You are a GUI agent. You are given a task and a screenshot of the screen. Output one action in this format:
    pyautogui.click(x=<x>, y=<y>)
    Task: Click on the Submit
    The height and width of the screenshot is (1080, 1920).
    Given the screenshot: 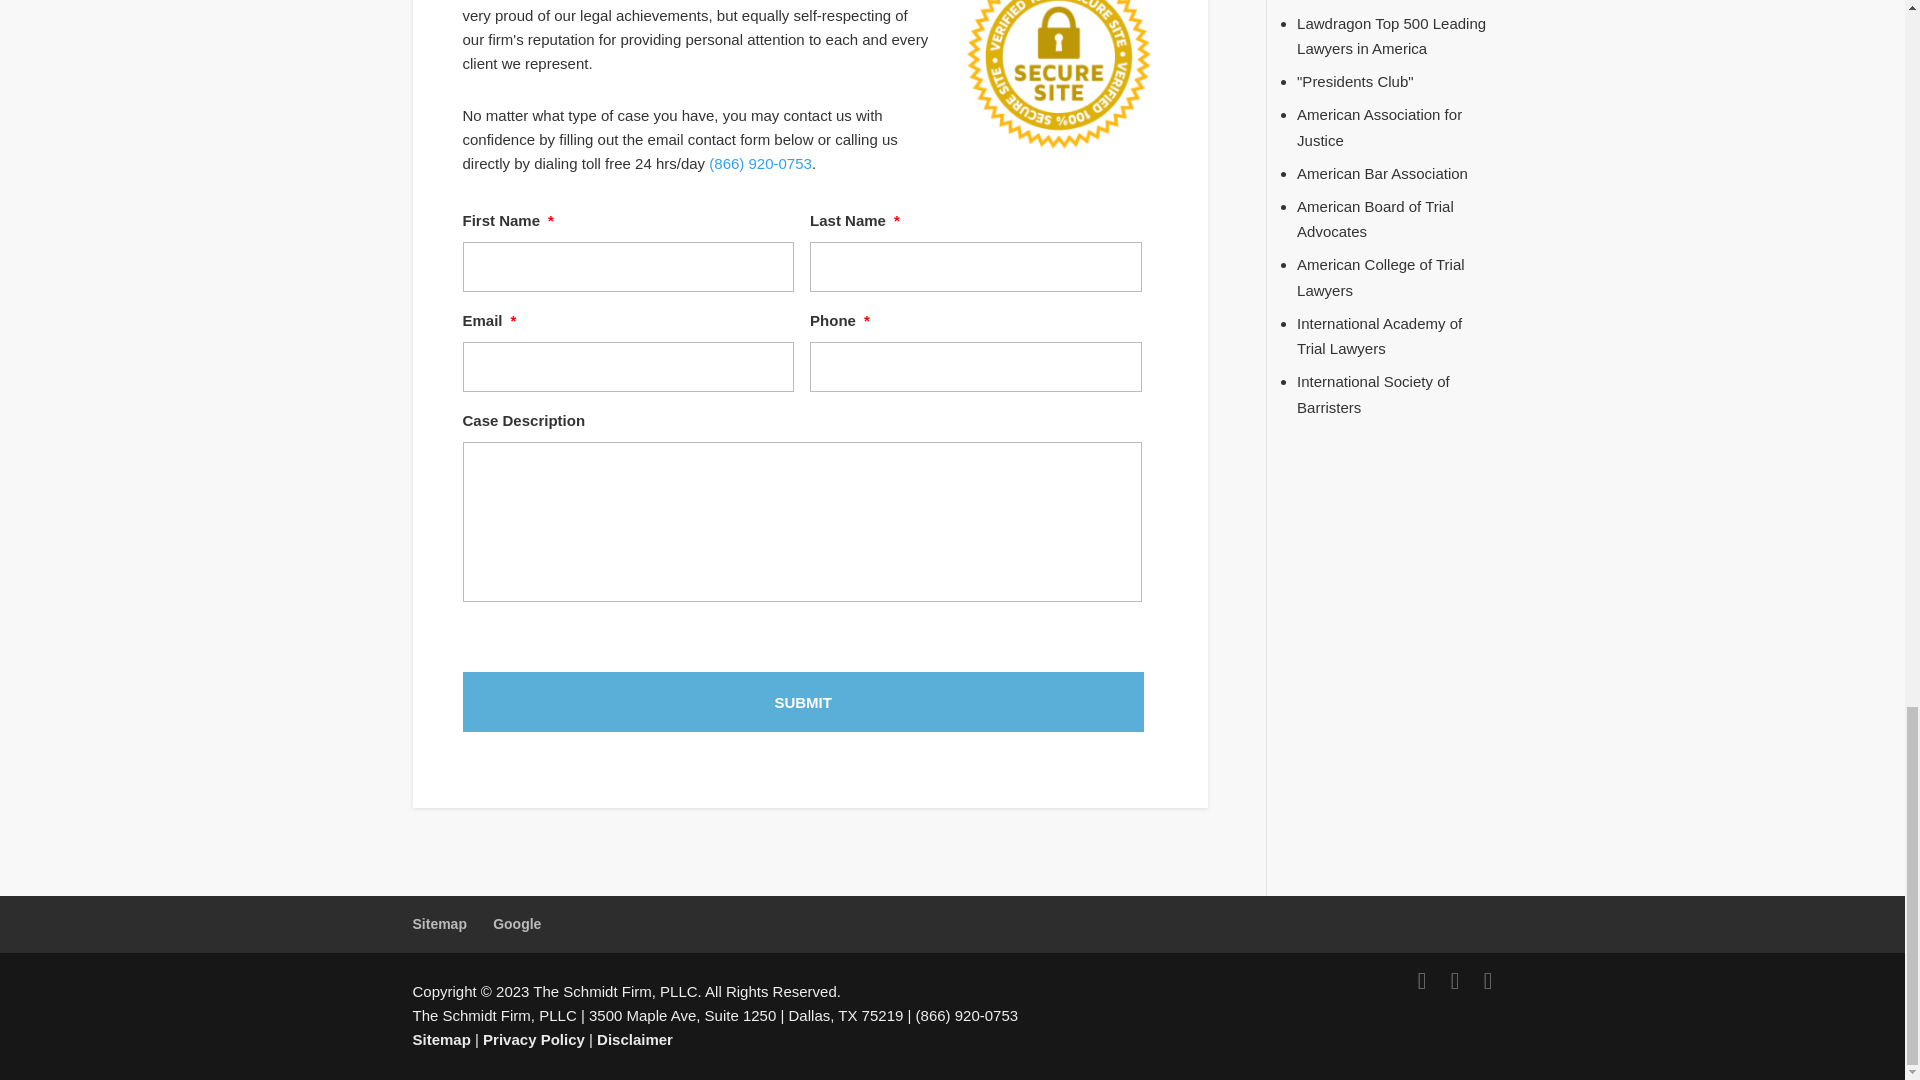 What is the action you would take?
    pyautogui.click(x=802, y=702)
    